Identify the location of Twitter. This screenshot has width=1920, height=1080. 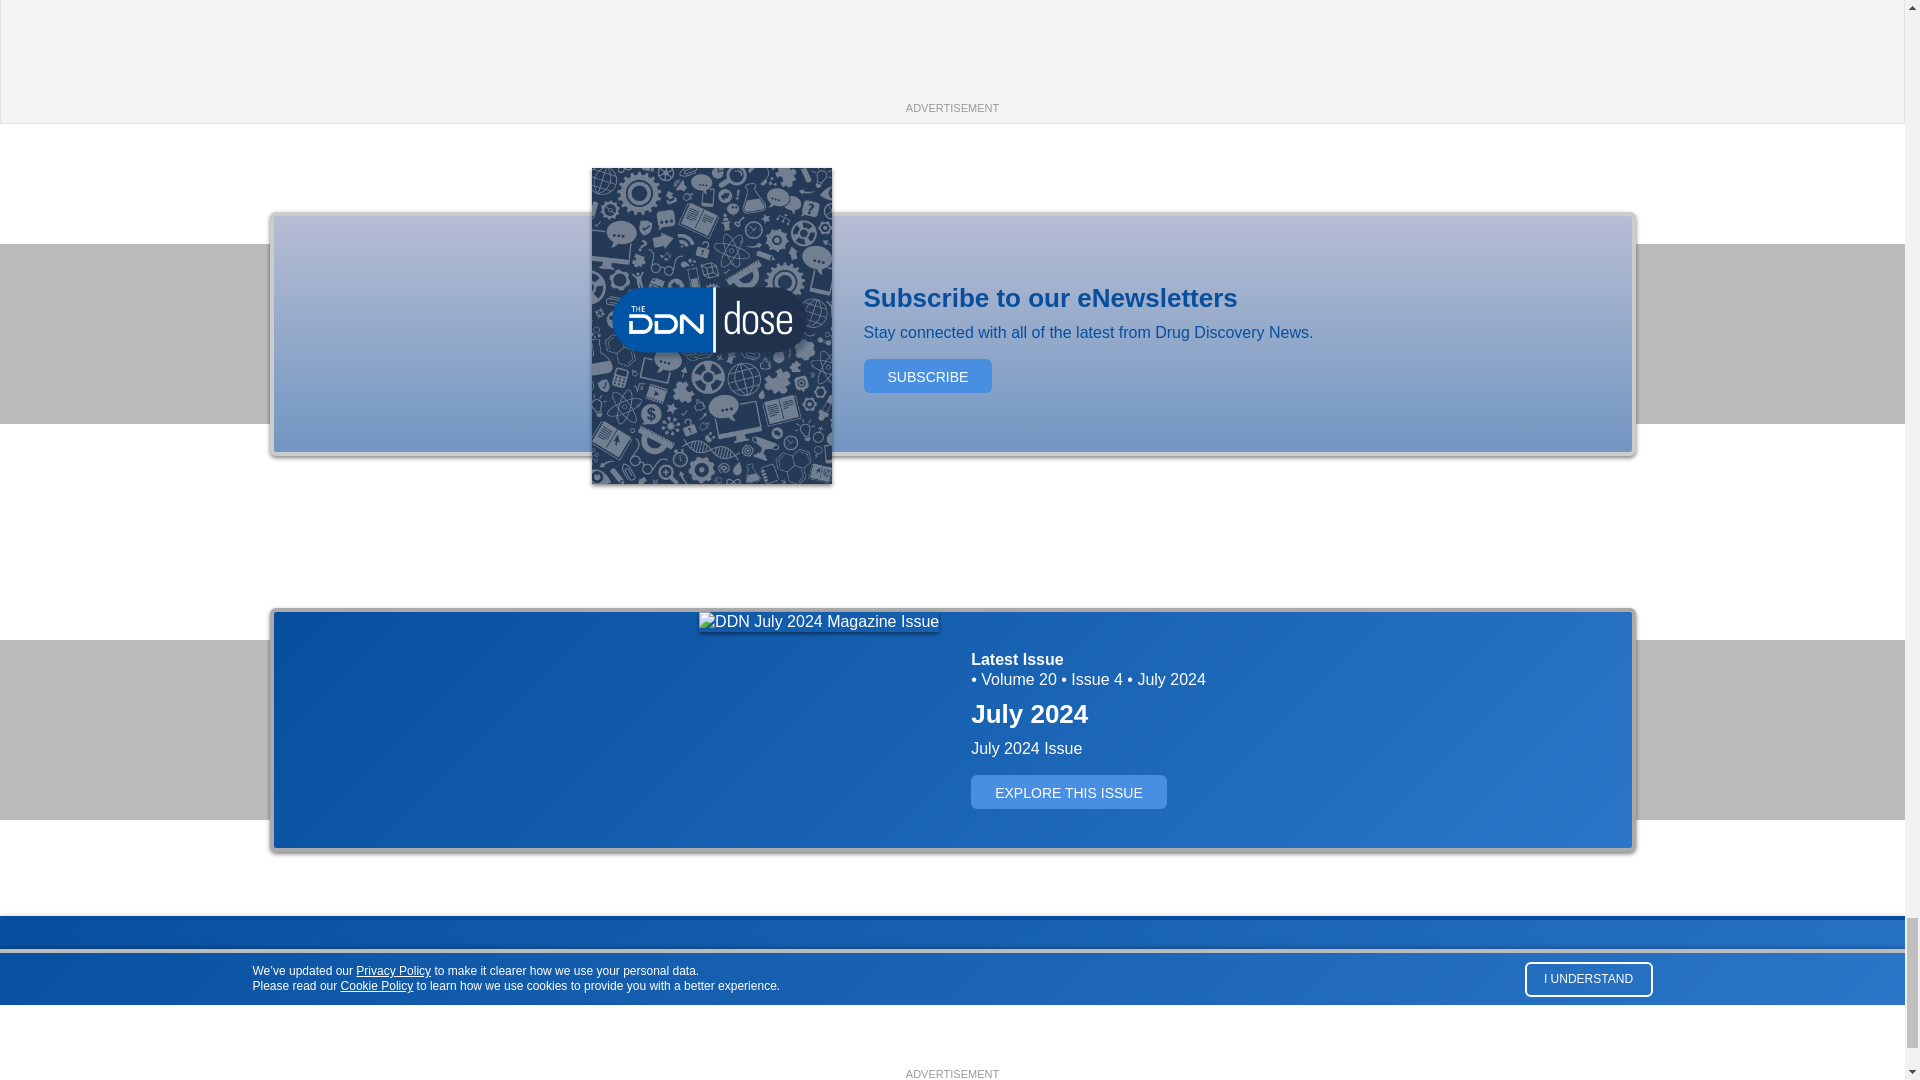
(1600, 992).